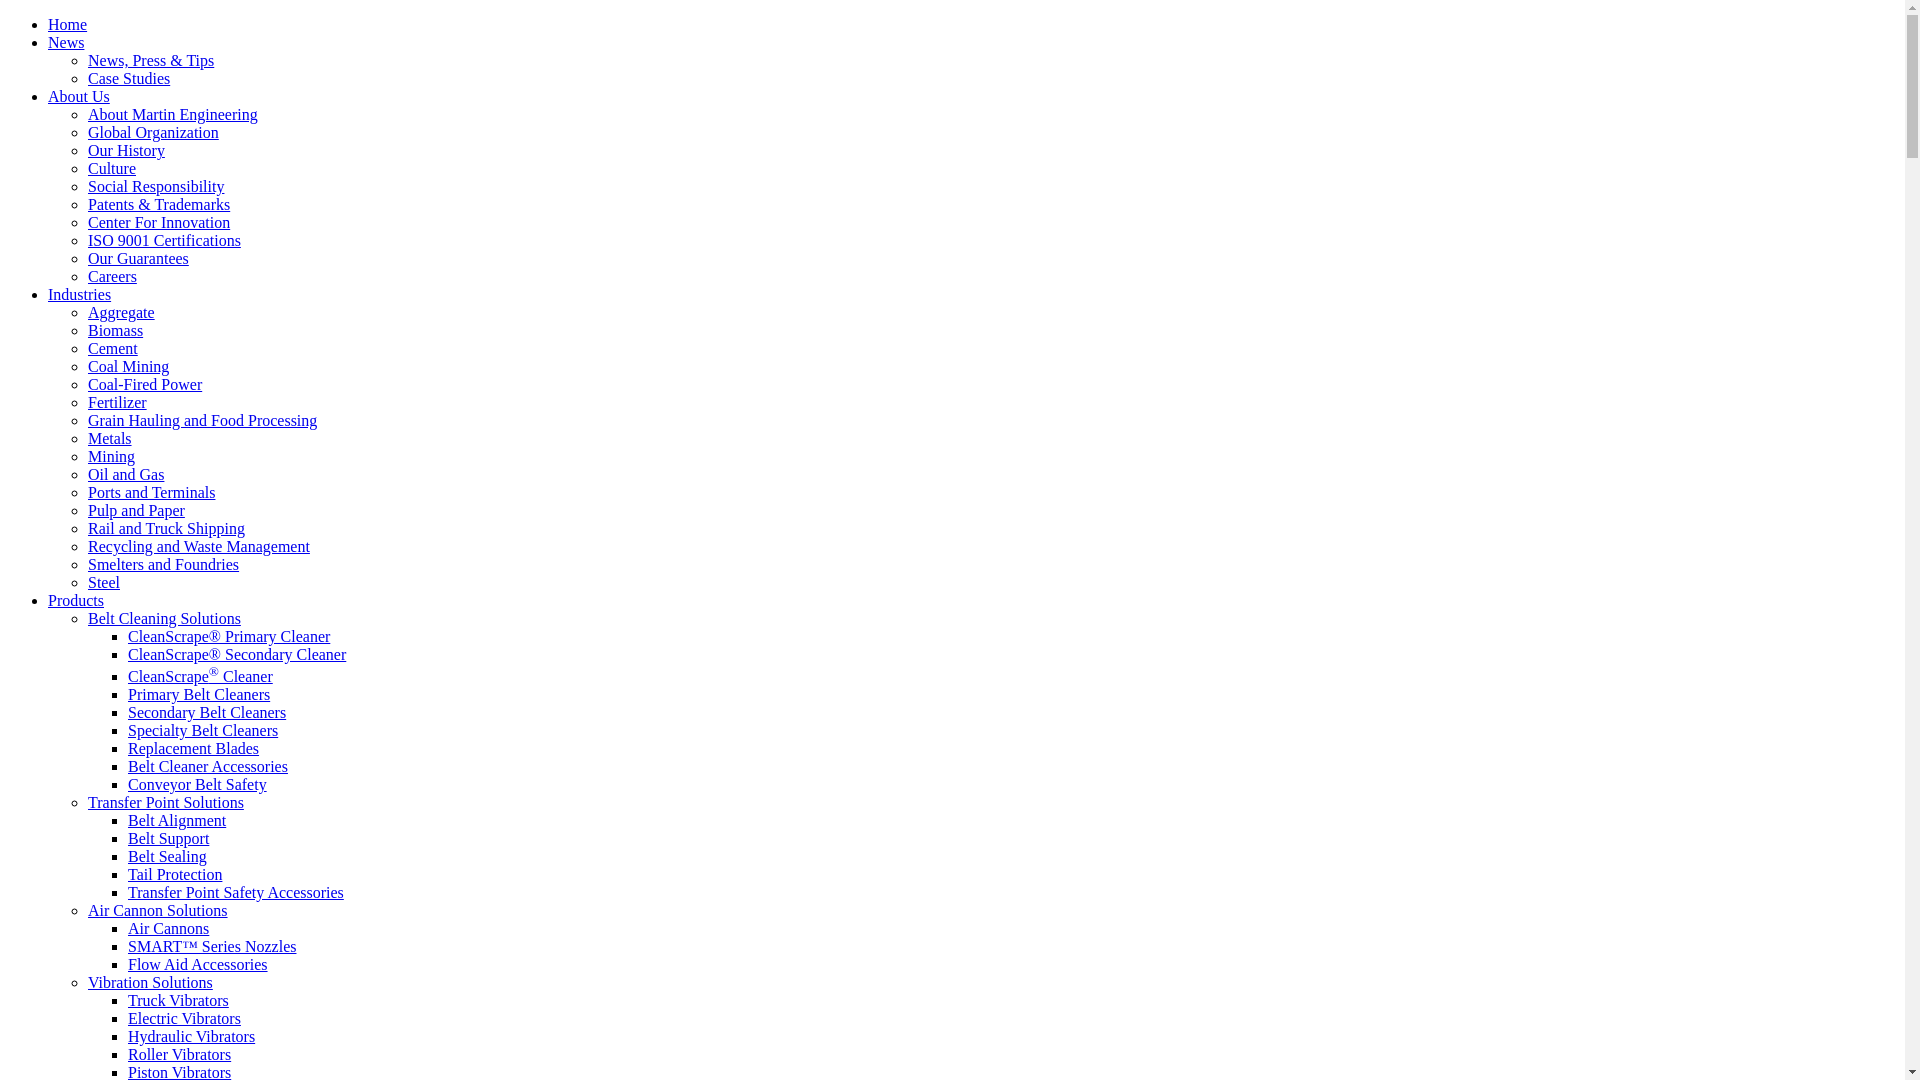 The image size is (1920, 1080). What do you see at coordinates (129, 78) in the screenshot?
I see `Case Studies` at bounding box center [129, 78].